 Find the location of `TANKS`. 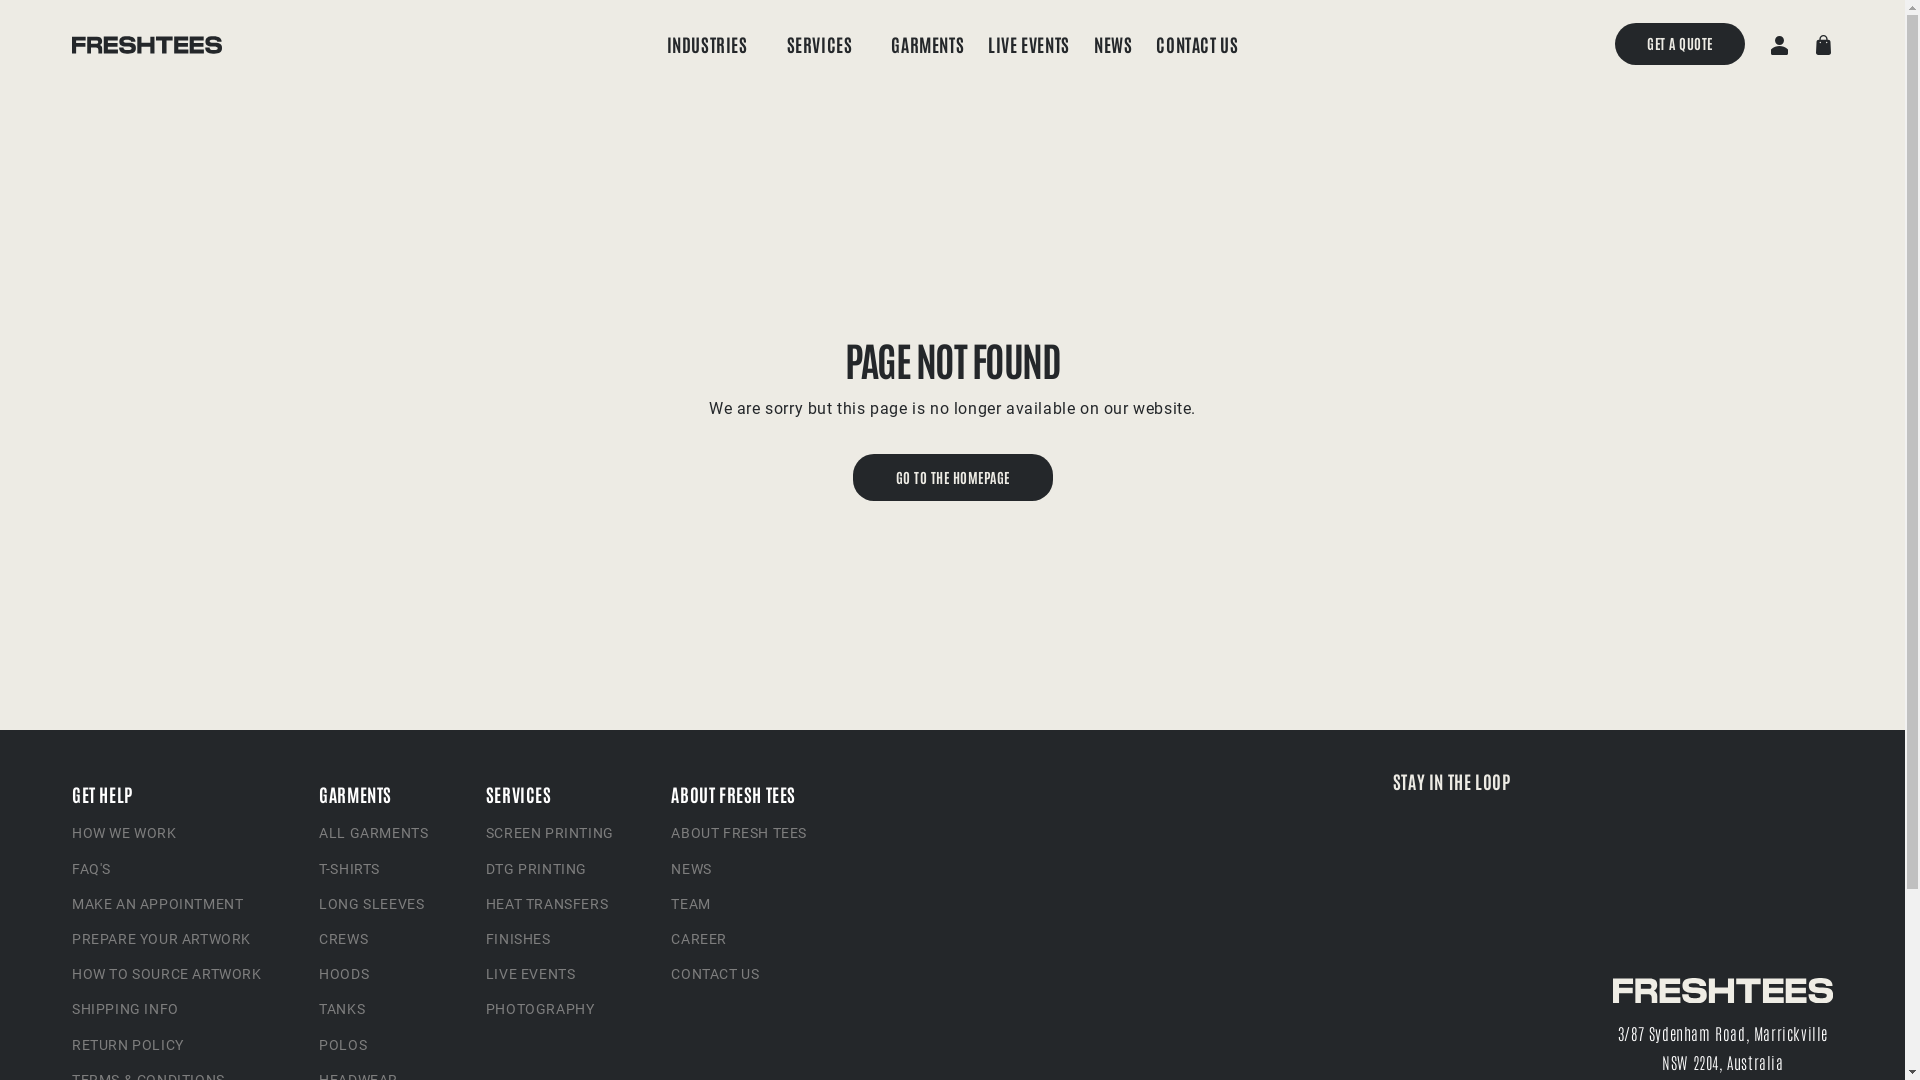

TANKS is located at coordinates (342, 1010).